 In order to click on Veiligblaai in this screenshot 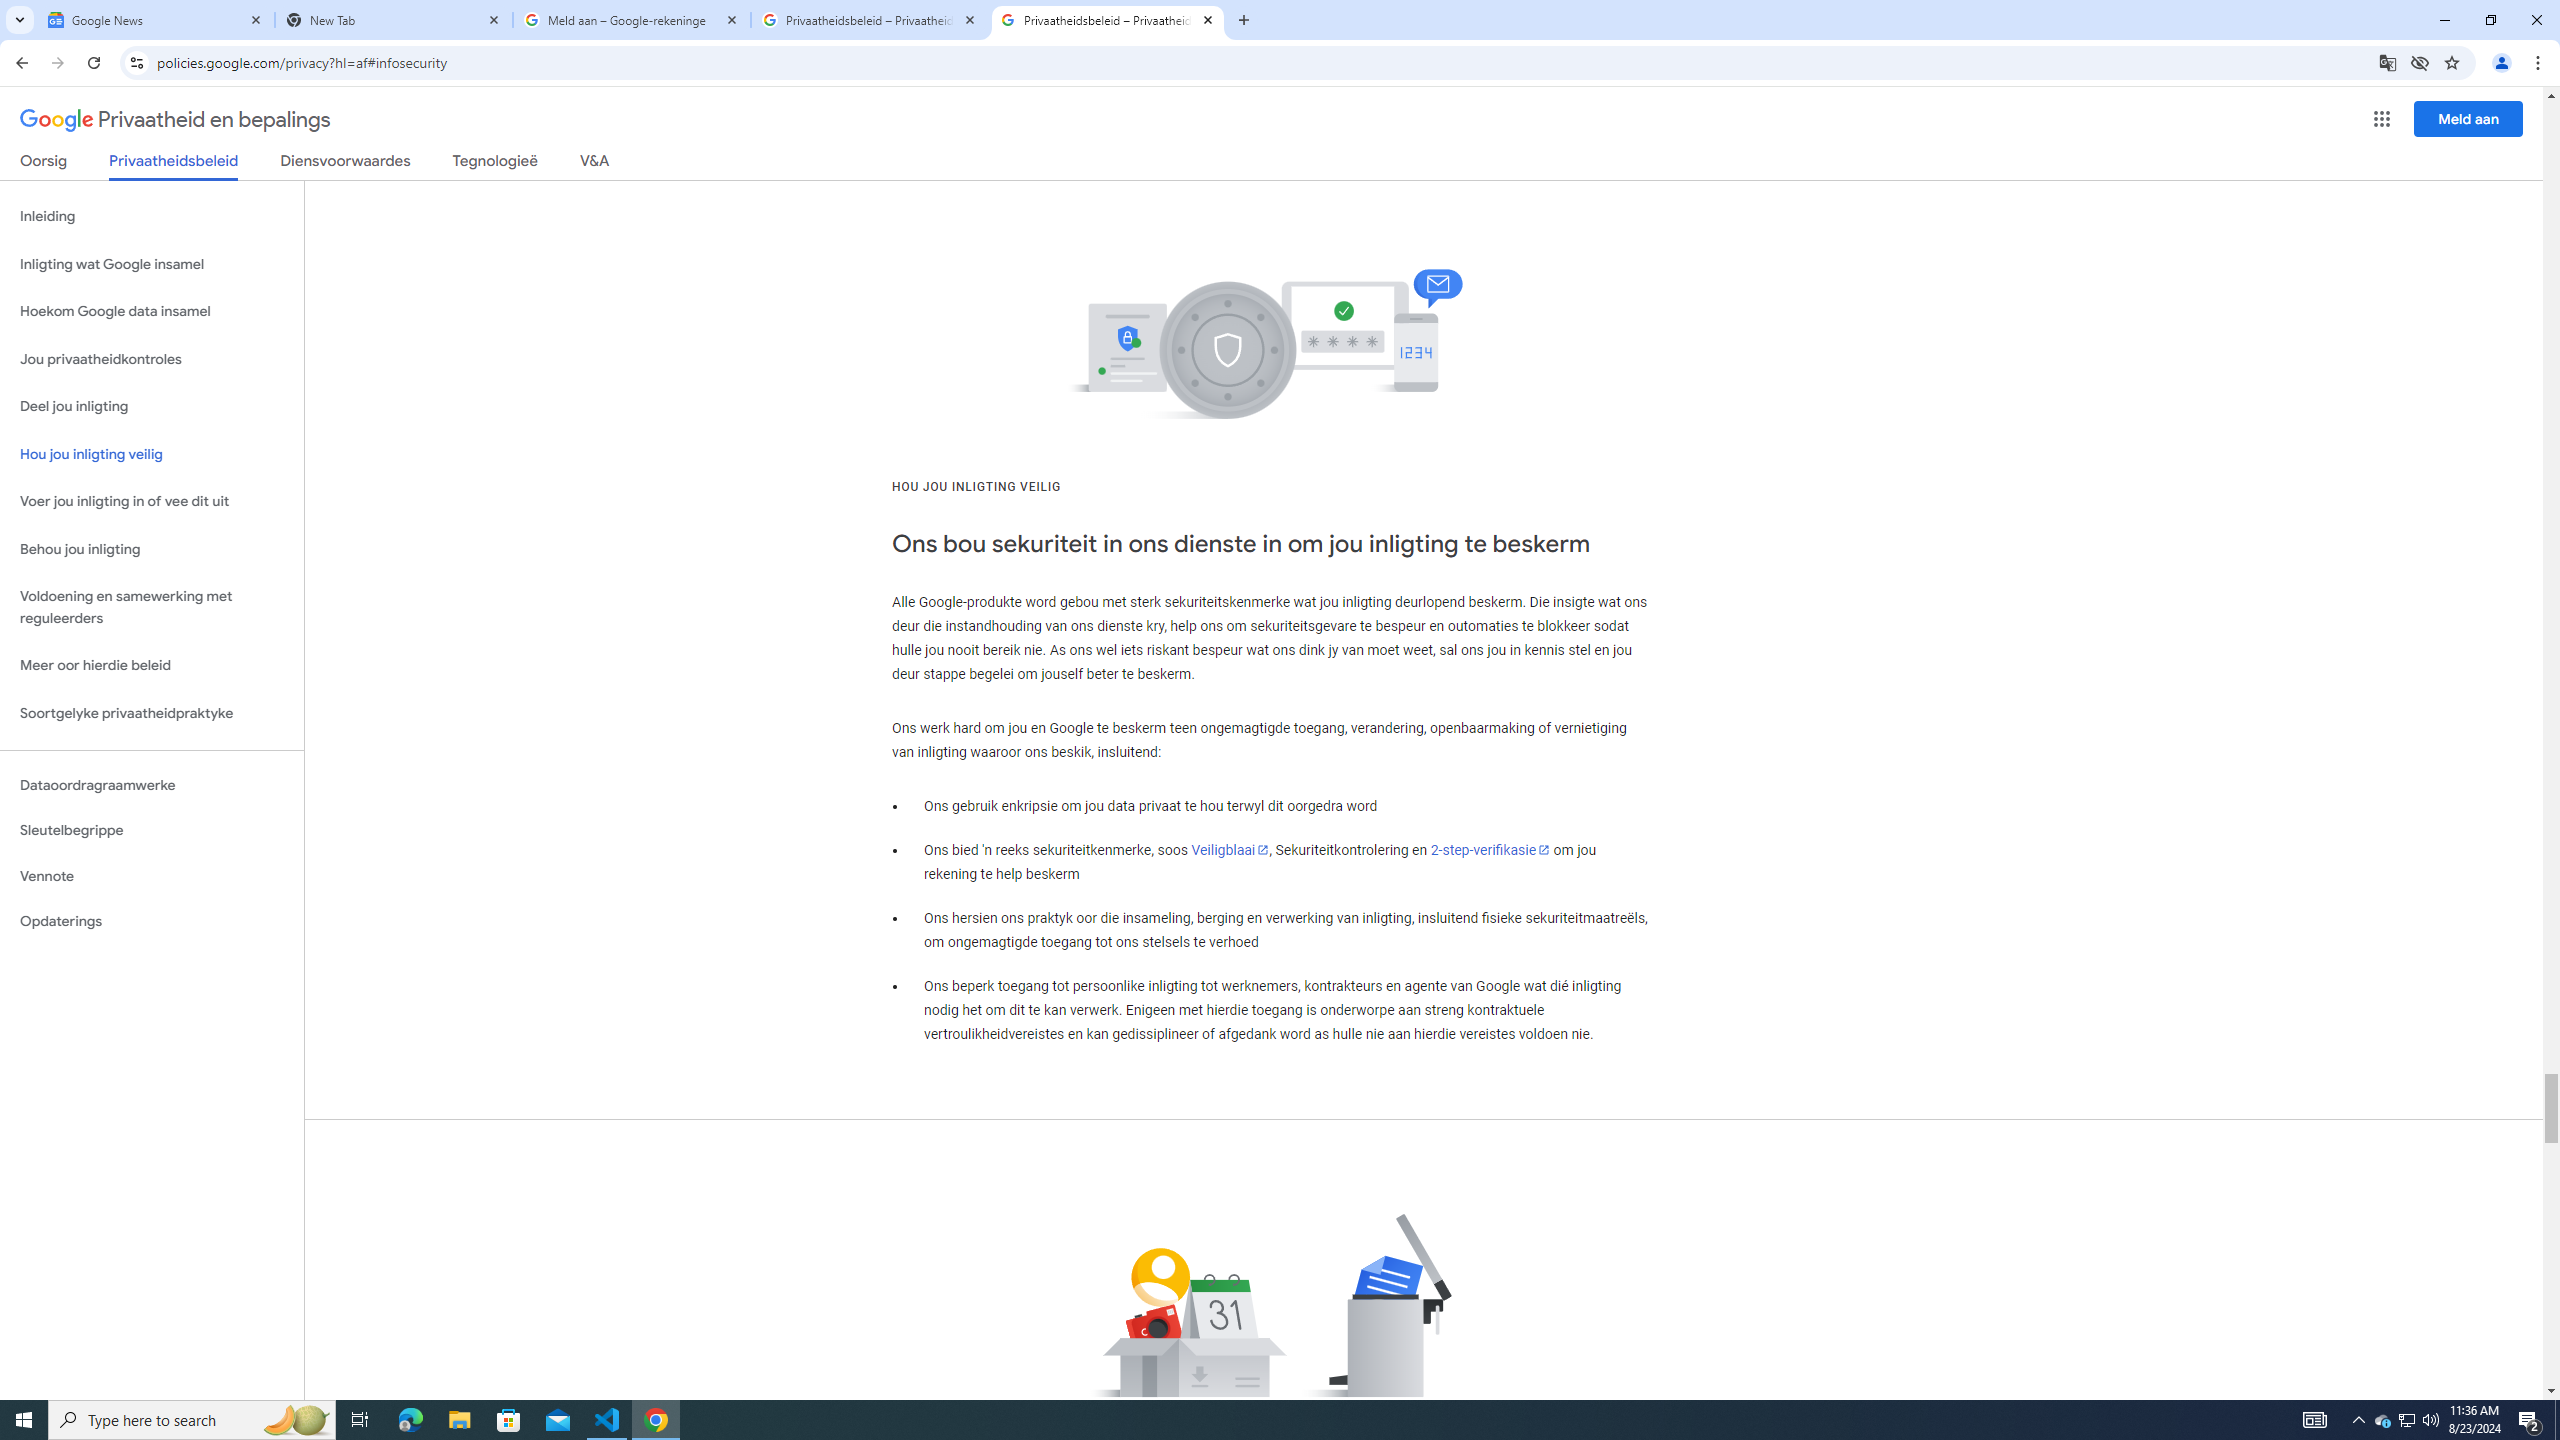, I will do `click(1230, 850)`.